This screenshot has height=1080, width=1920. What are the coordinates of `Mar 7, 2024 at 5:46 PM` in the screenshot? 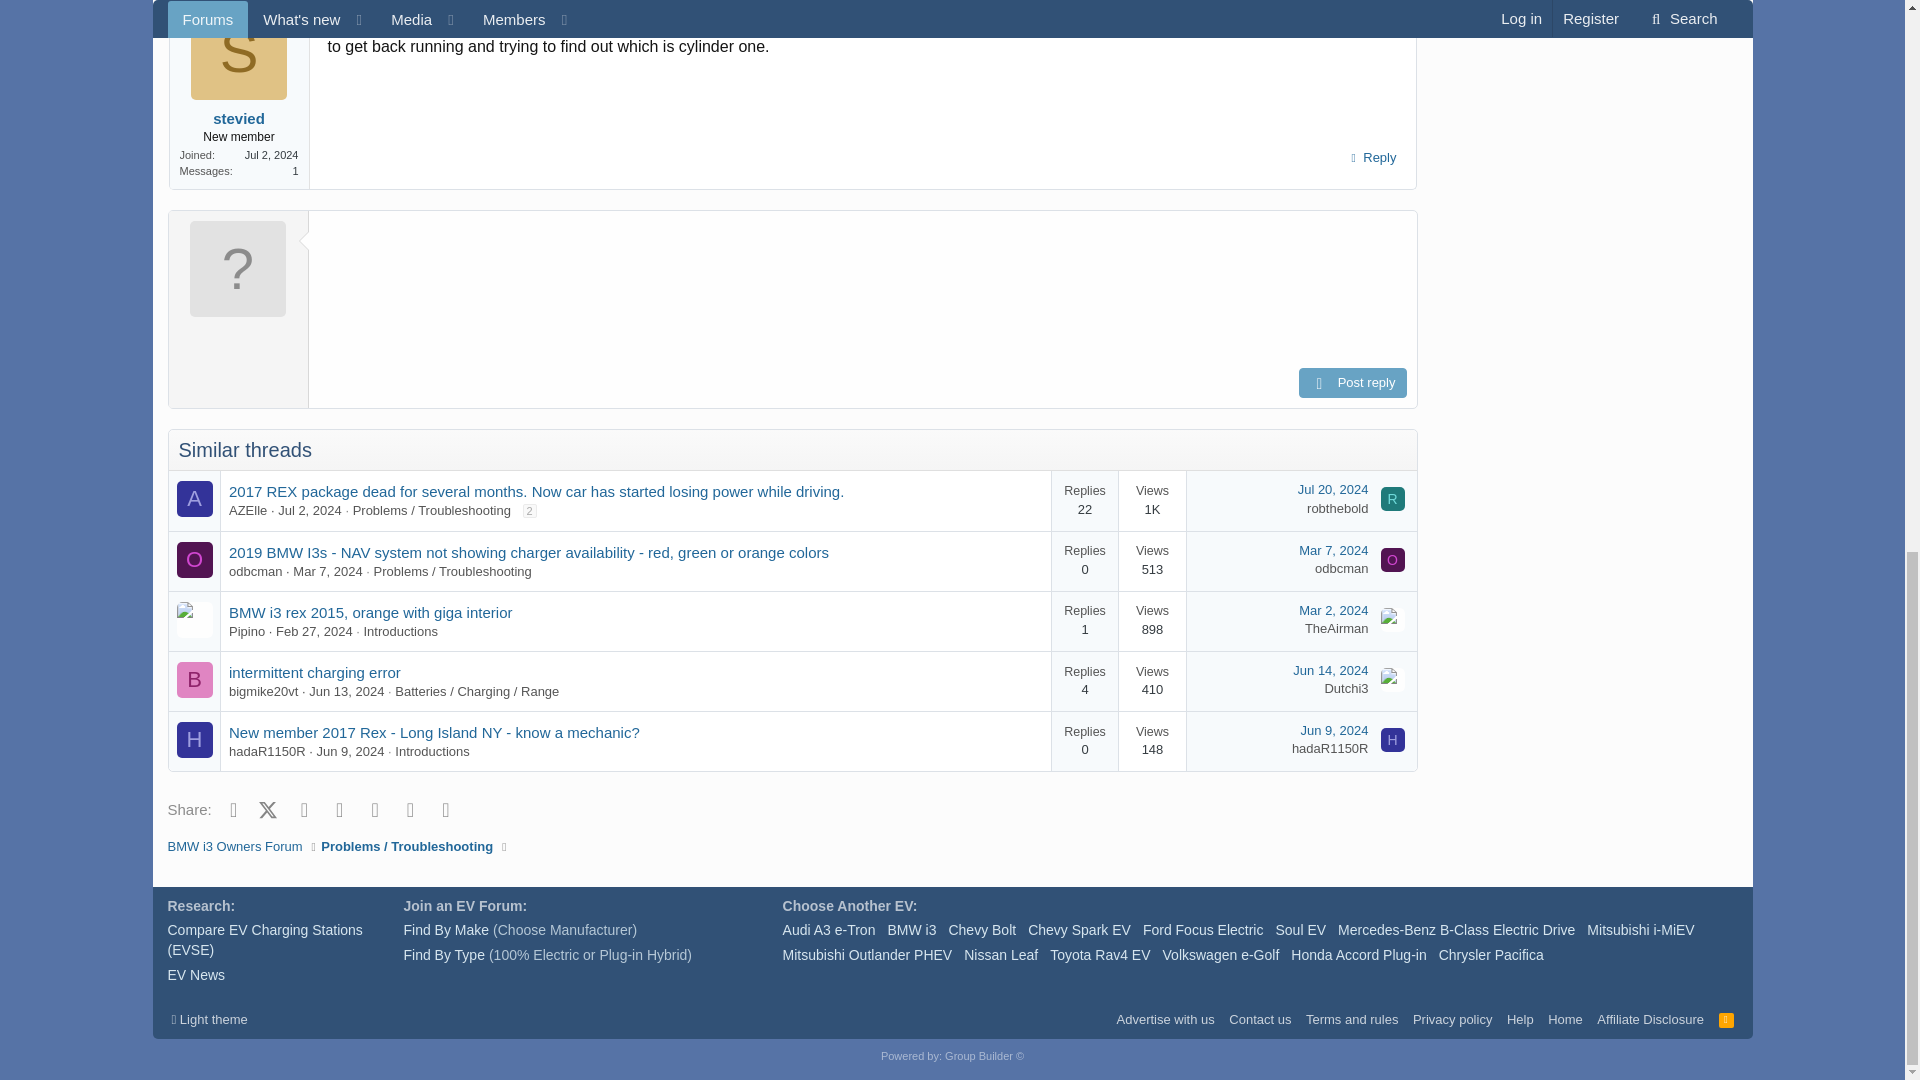 It's located at (328, 570).